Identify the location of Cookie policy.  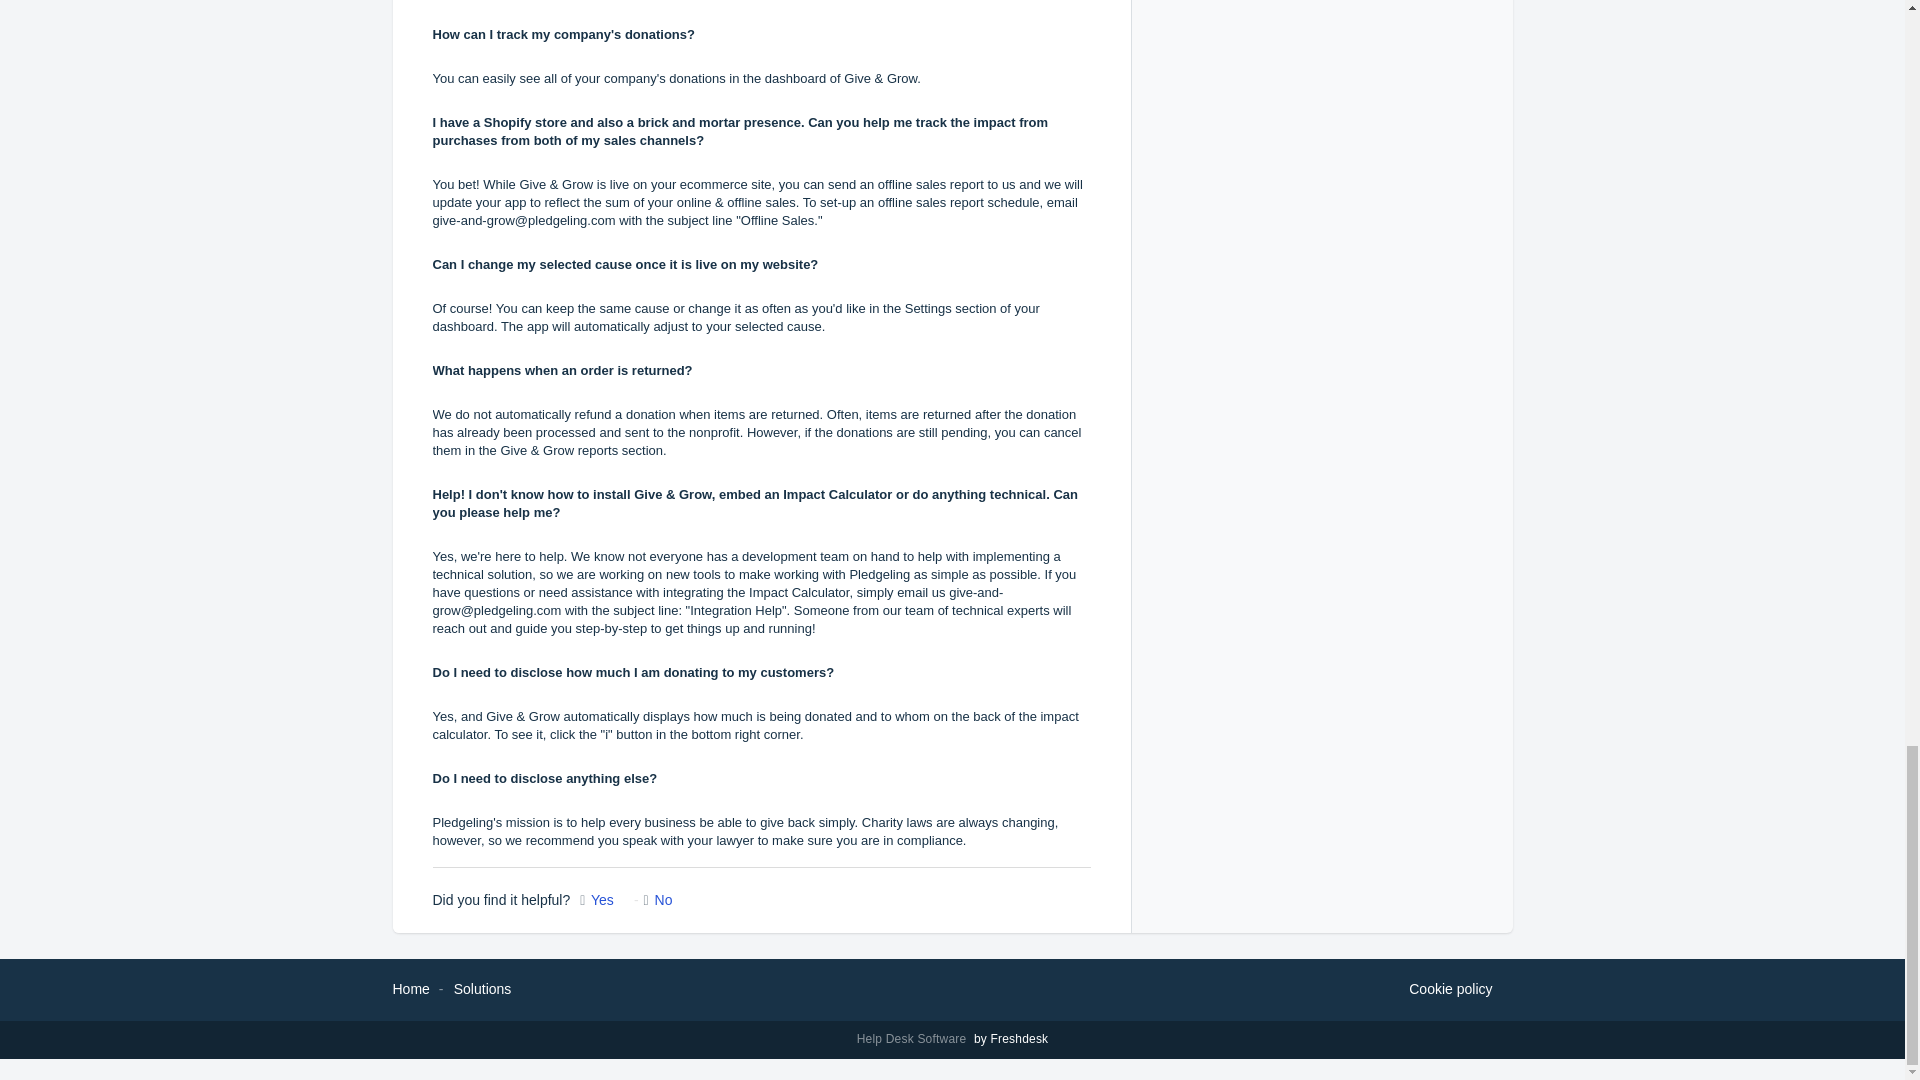
(1450, 990).